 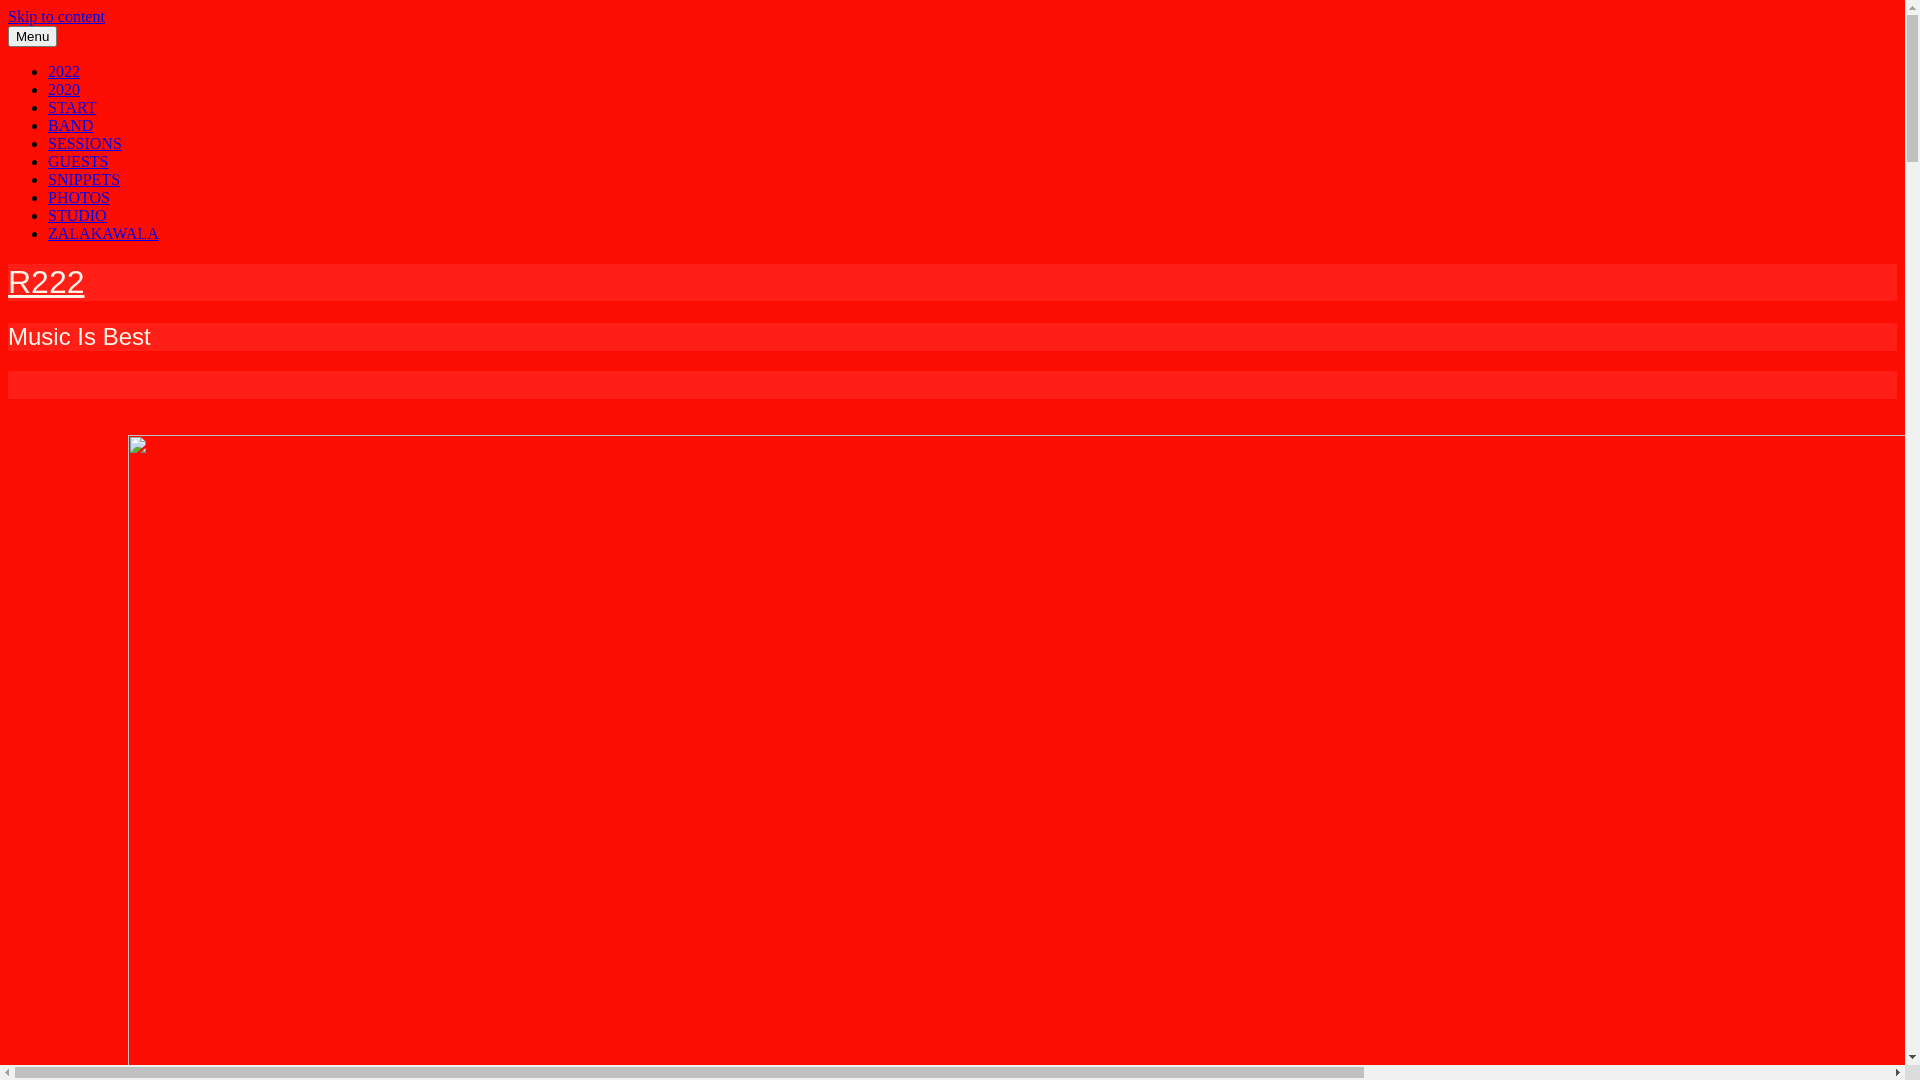 I want to click on BAND, so click(x=70, y=126).